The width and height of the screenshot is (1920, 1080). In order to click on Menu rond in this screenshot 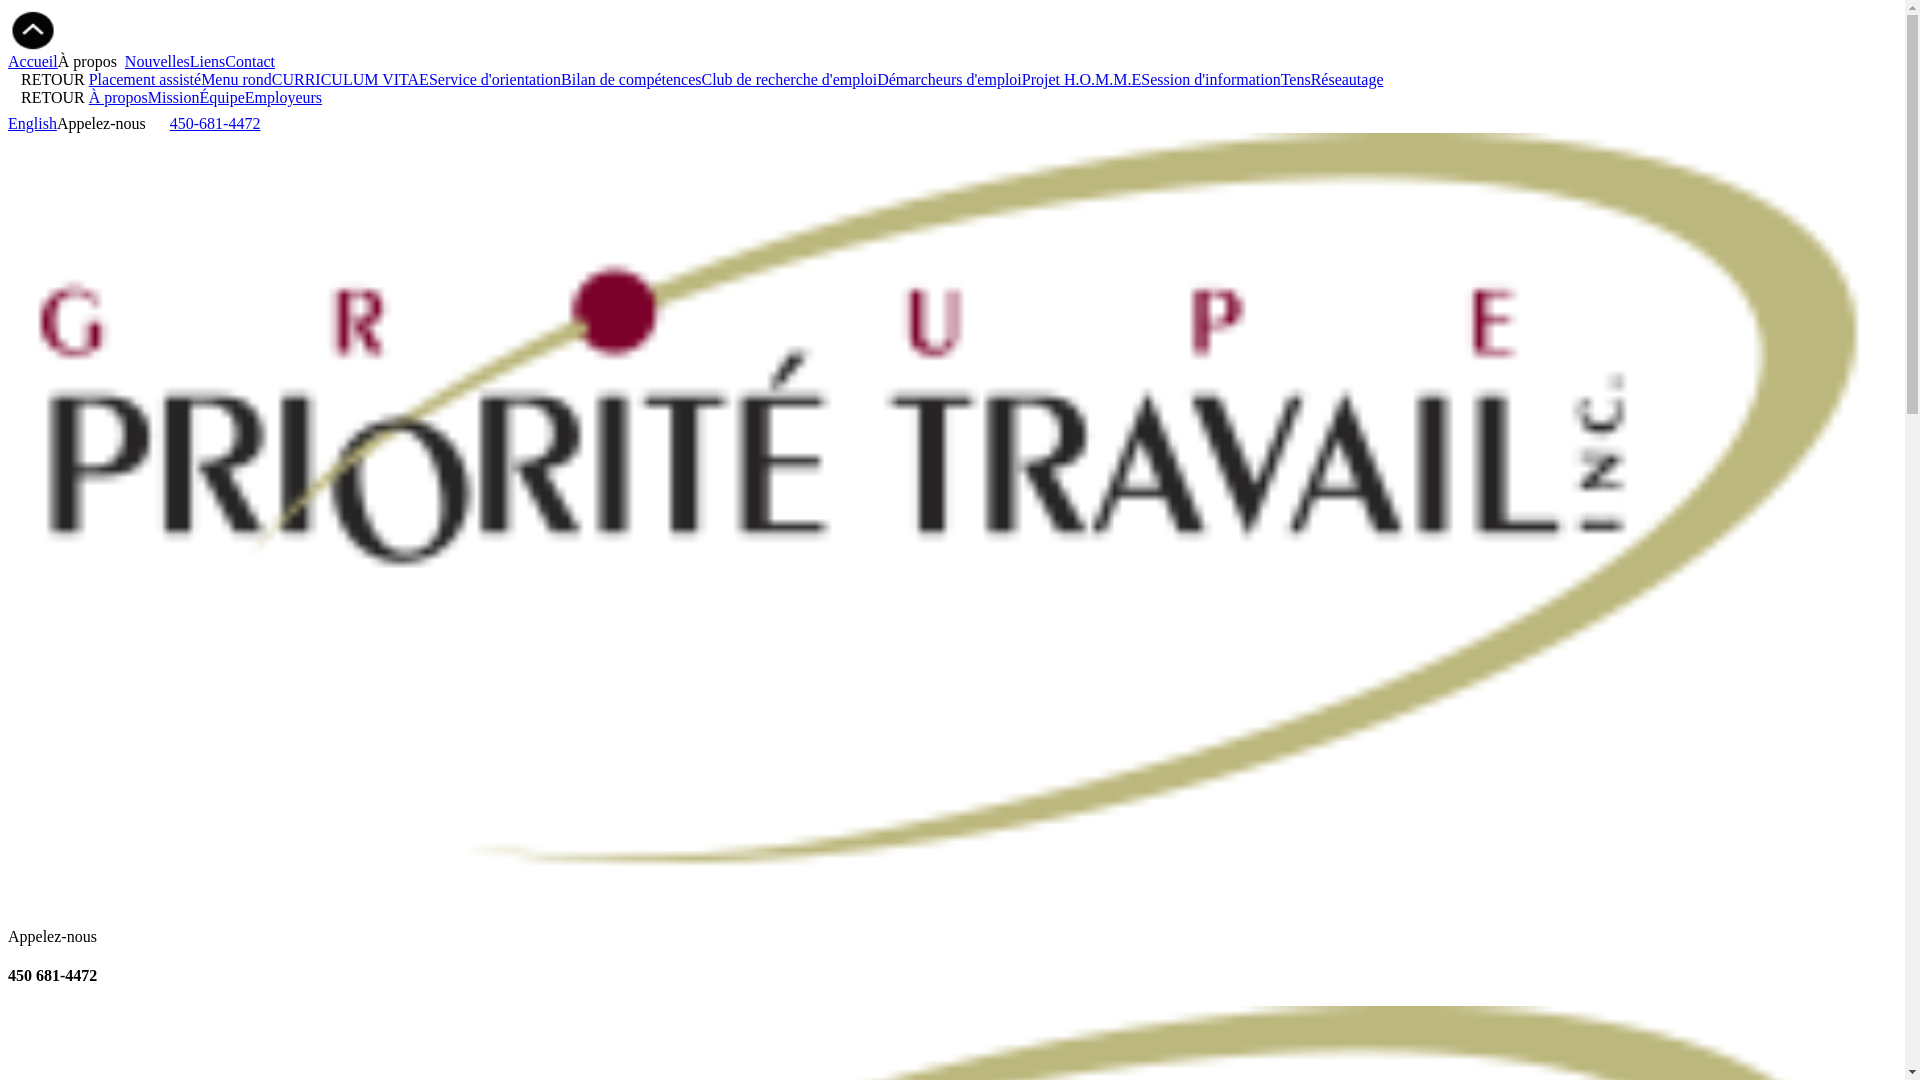, I will do `click(236, 80)`.